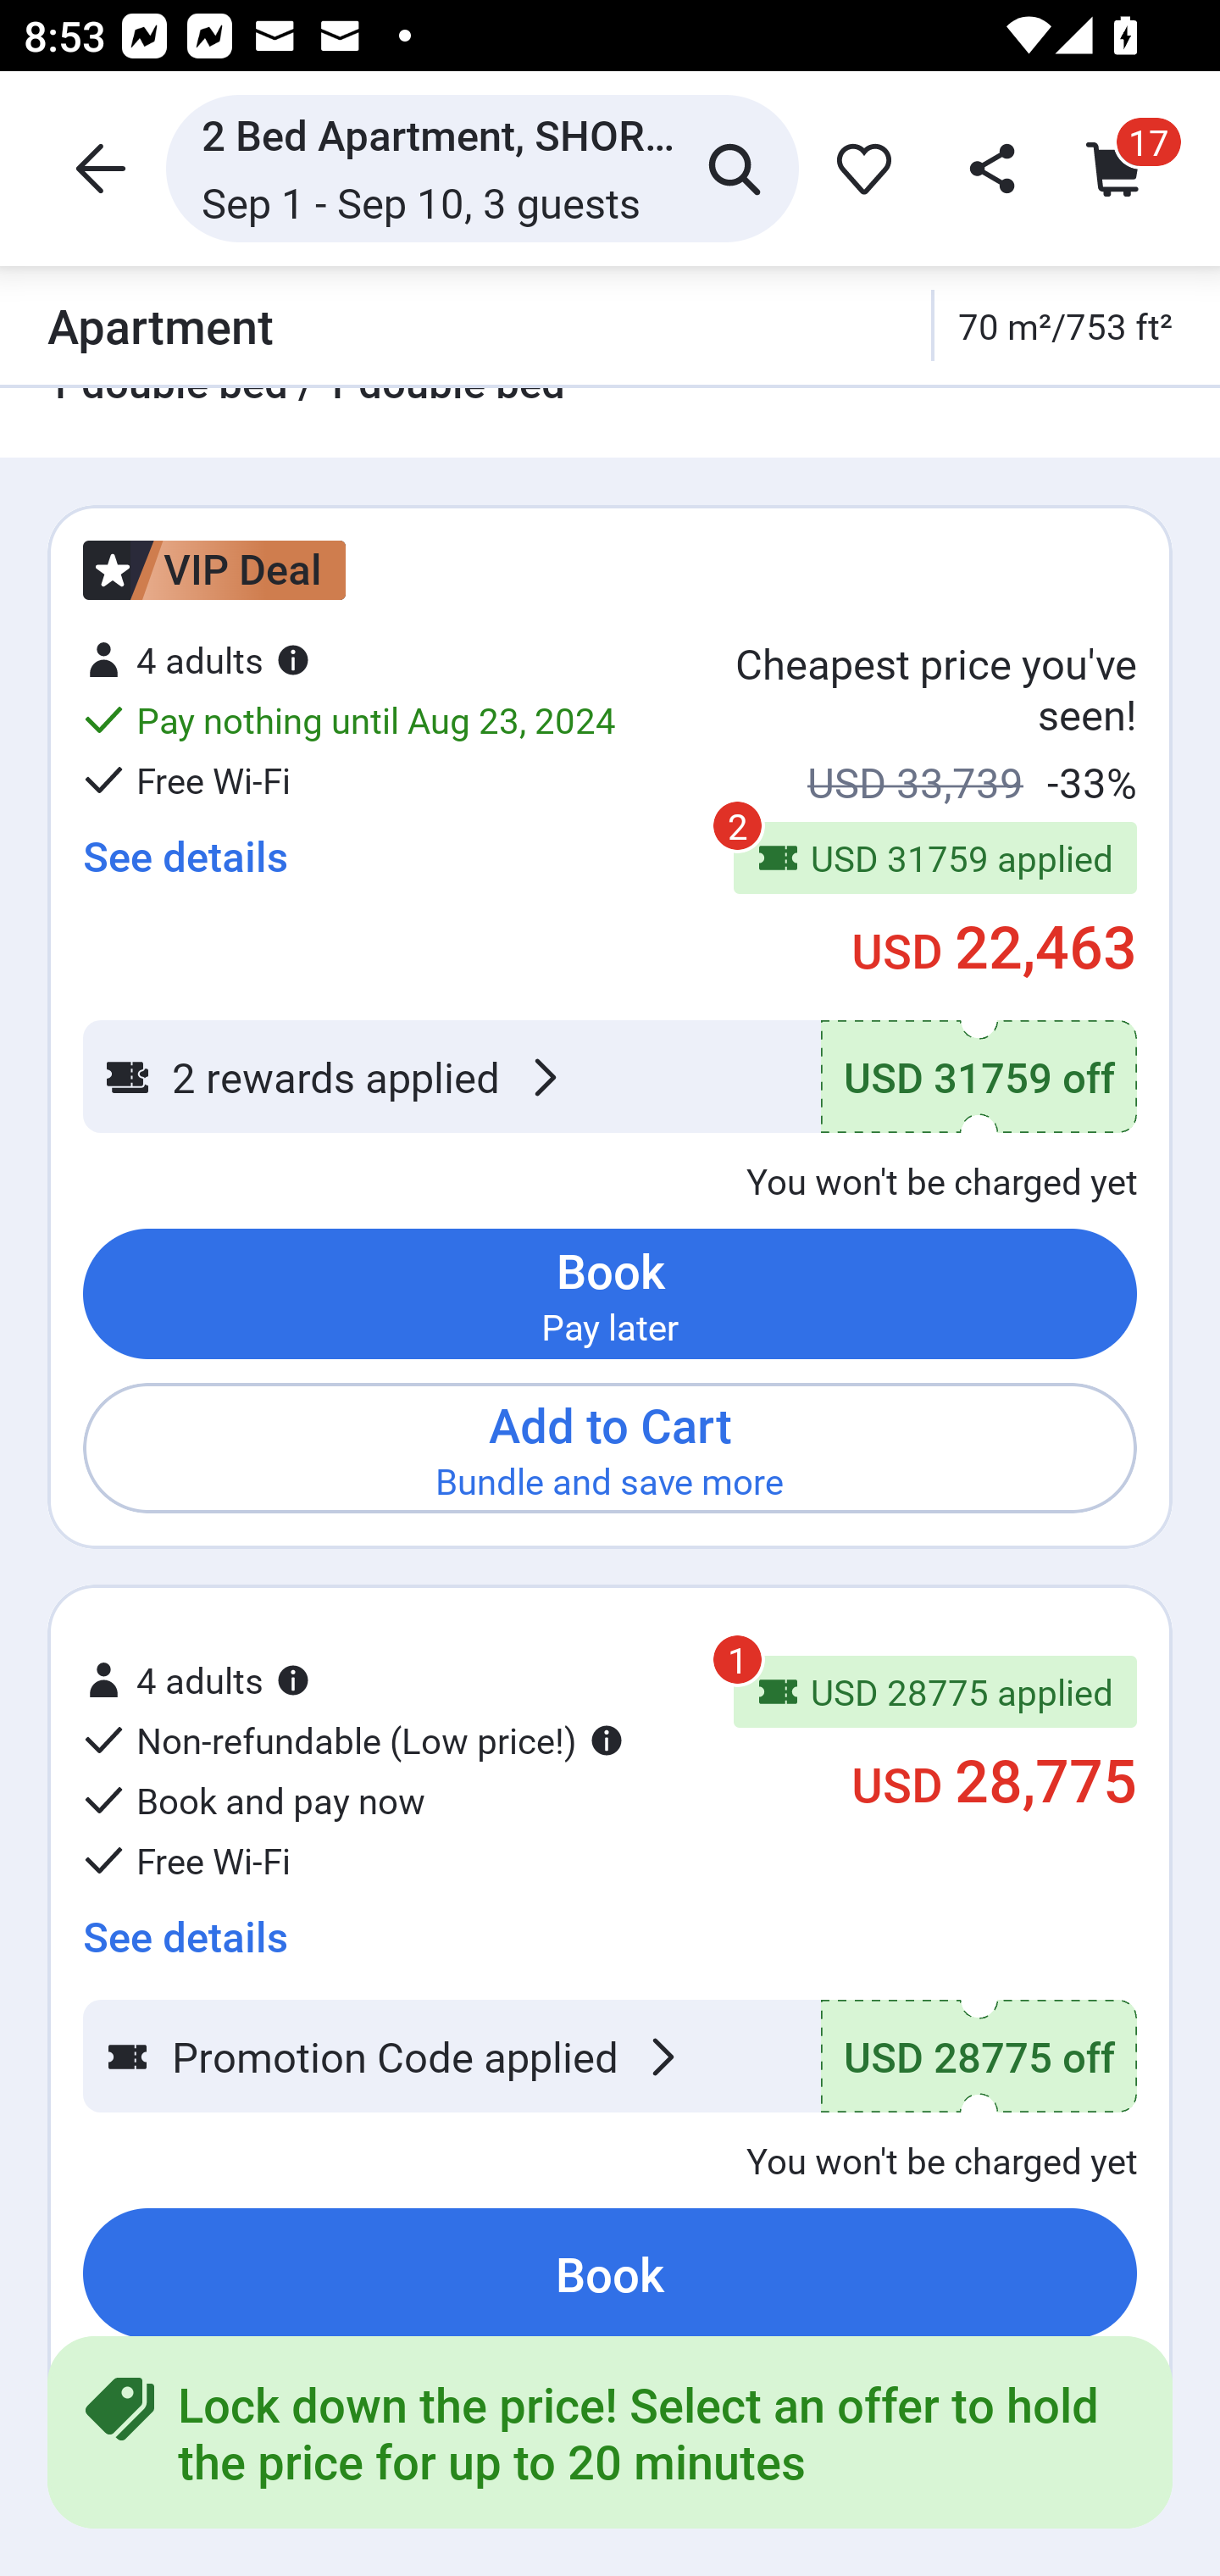 Image resolution: width=1220 pixels, height=2576 pixels. Describe the element at coordinates (610, 1449) in the screenshot. I see `Add to Cart Bundle and save more` at that location.